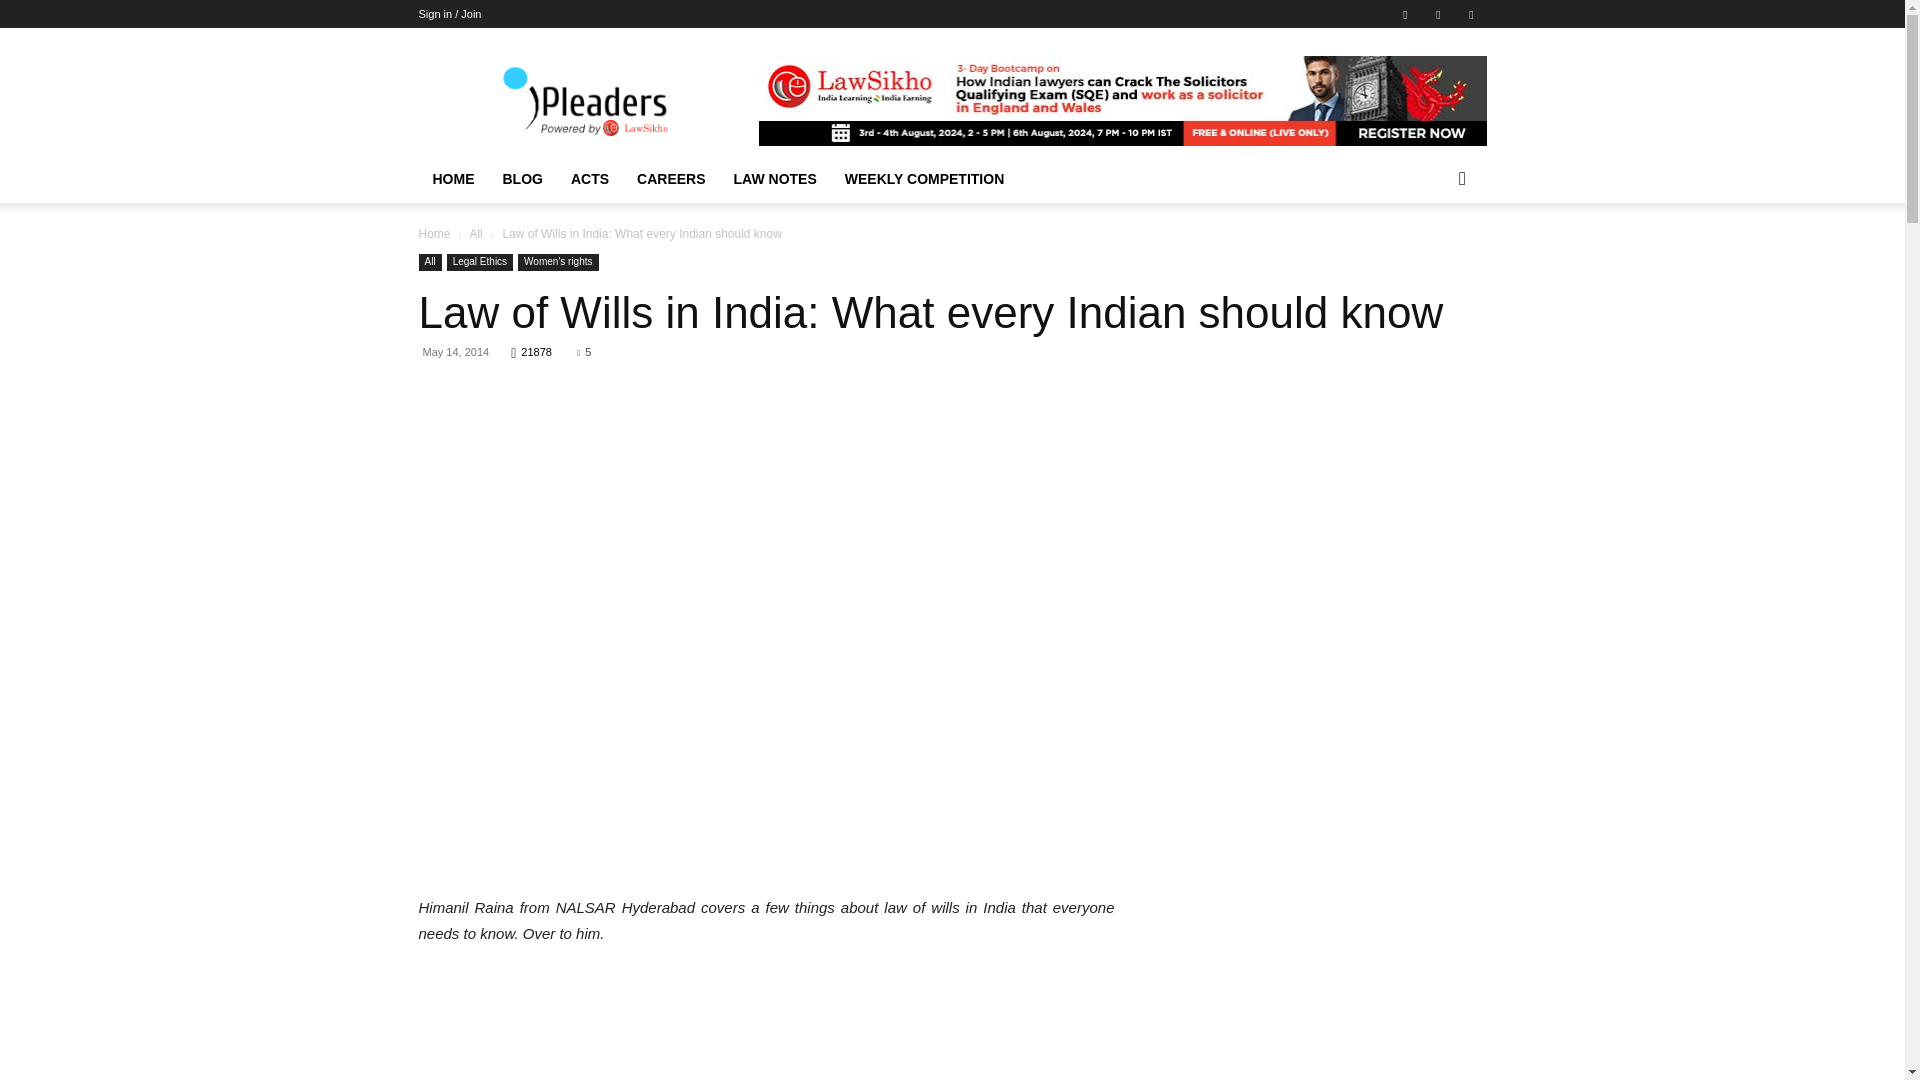 This screenshot has width=1920, height=1080. Describe the element at coordinates (1470, 14) in the screenshot. I see `Twitter` at that location.